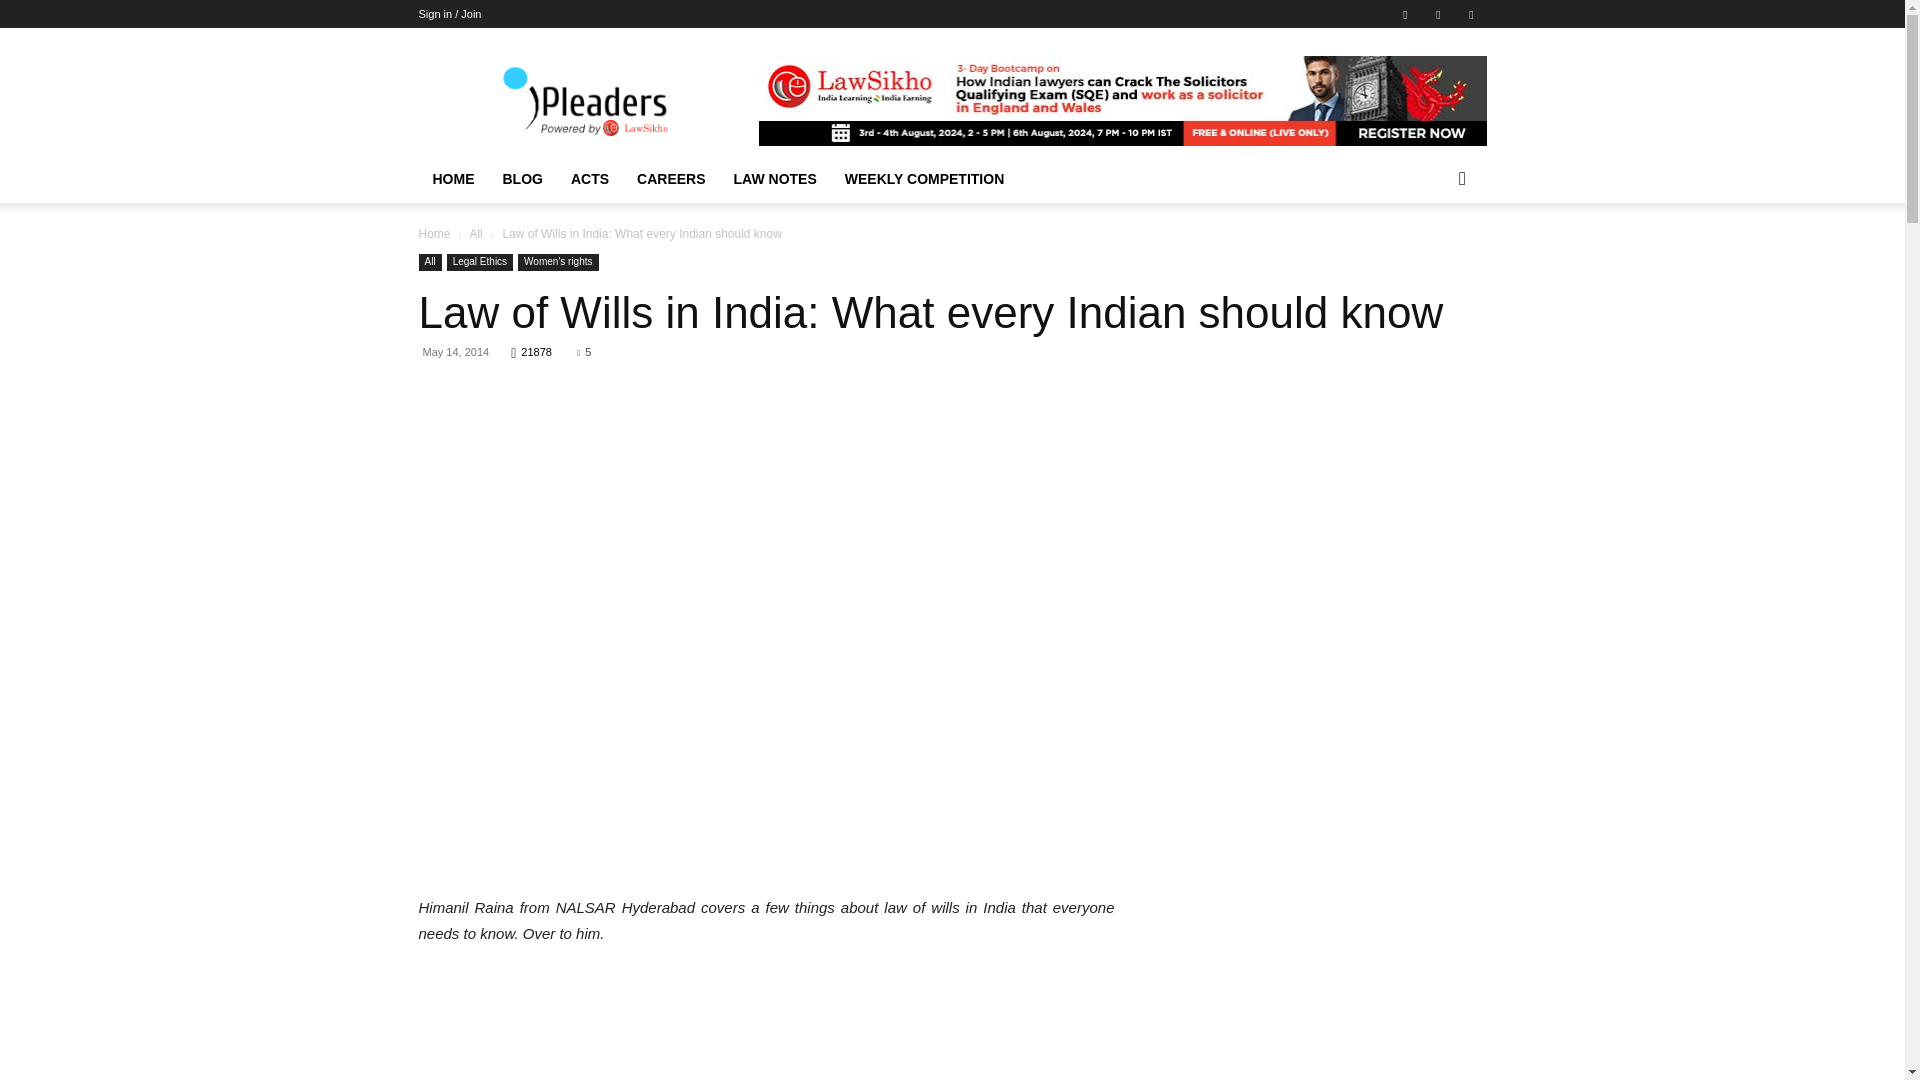 This screenshot has width=1920, height=1080. Describe the element at coordinates (1470, 14) in the screenshot. I see `Twitter` at that location.